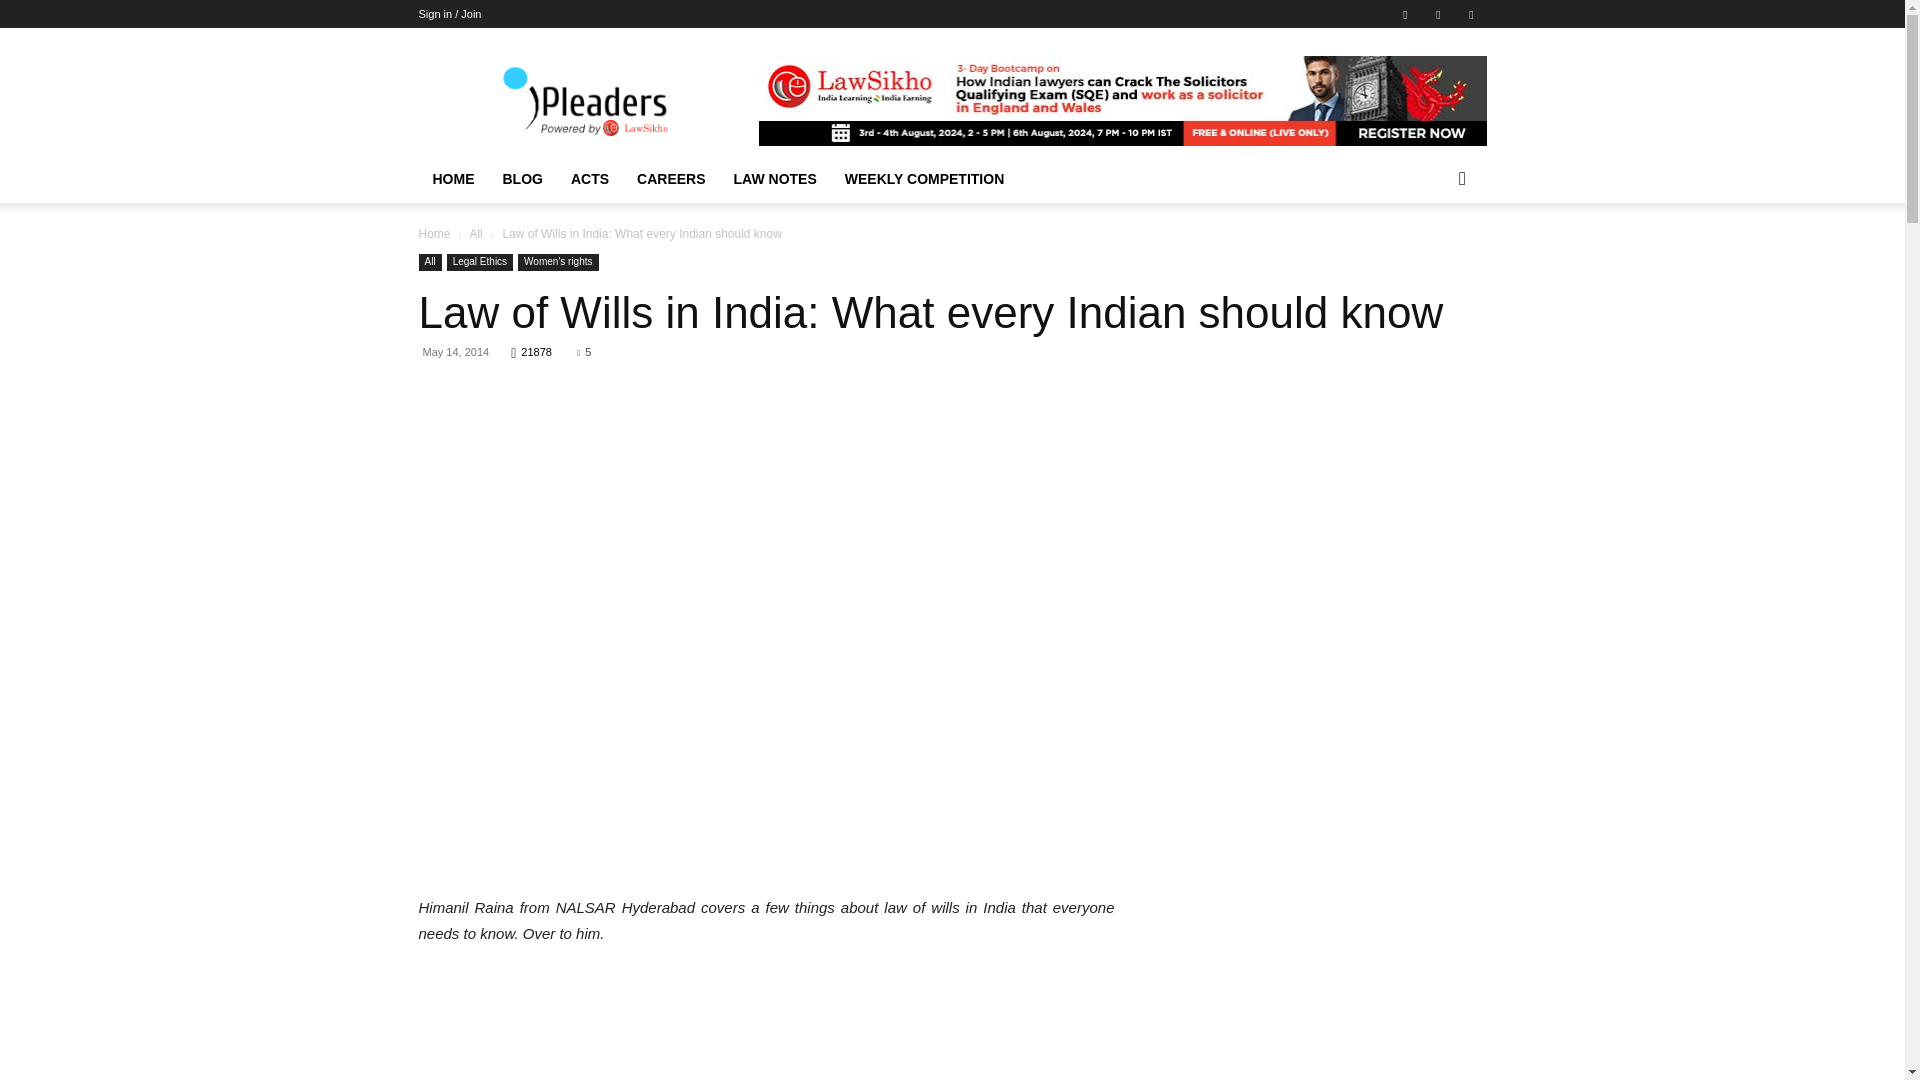 This screenshot has width=1920, height=1080. Describe the element at coordinates (1470, 14) in the screenshot. I see `Twitter` at that location.